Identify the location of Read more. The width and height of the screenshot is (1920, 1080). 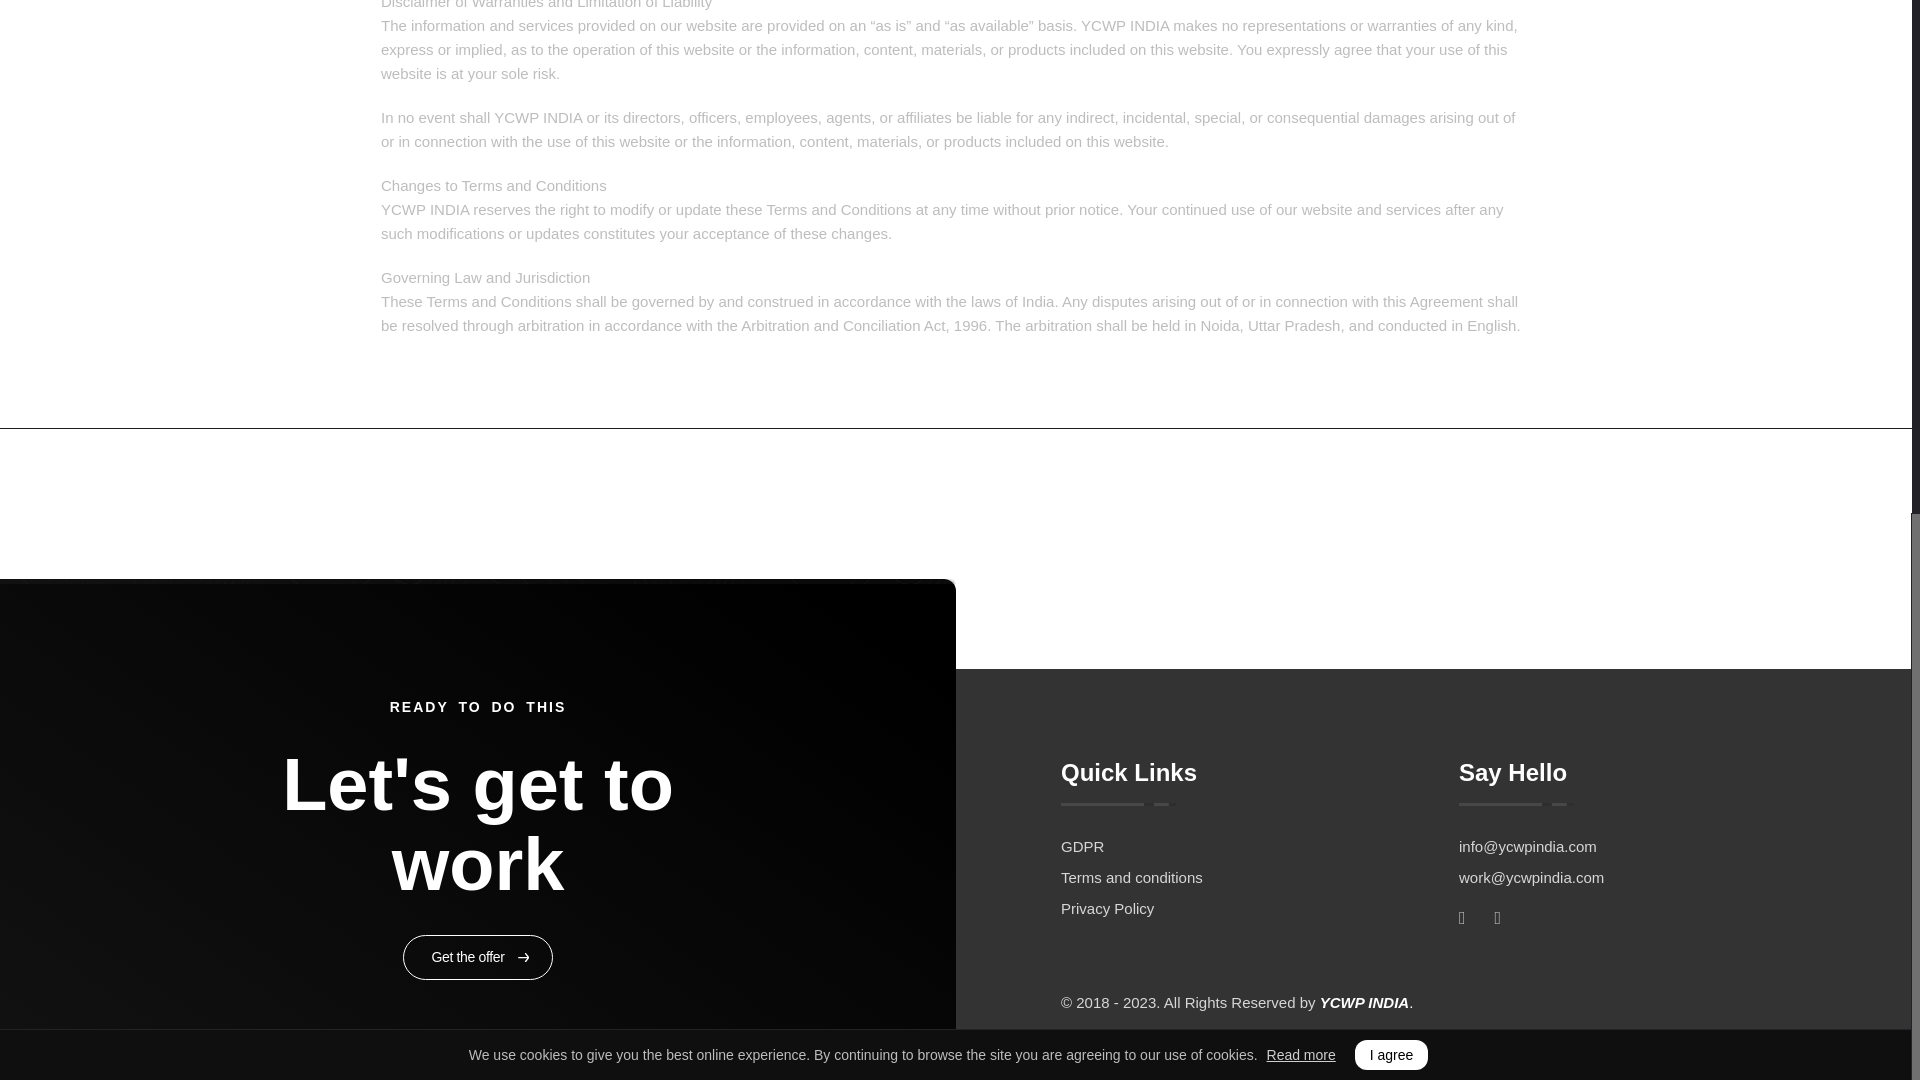
(1302, 72).